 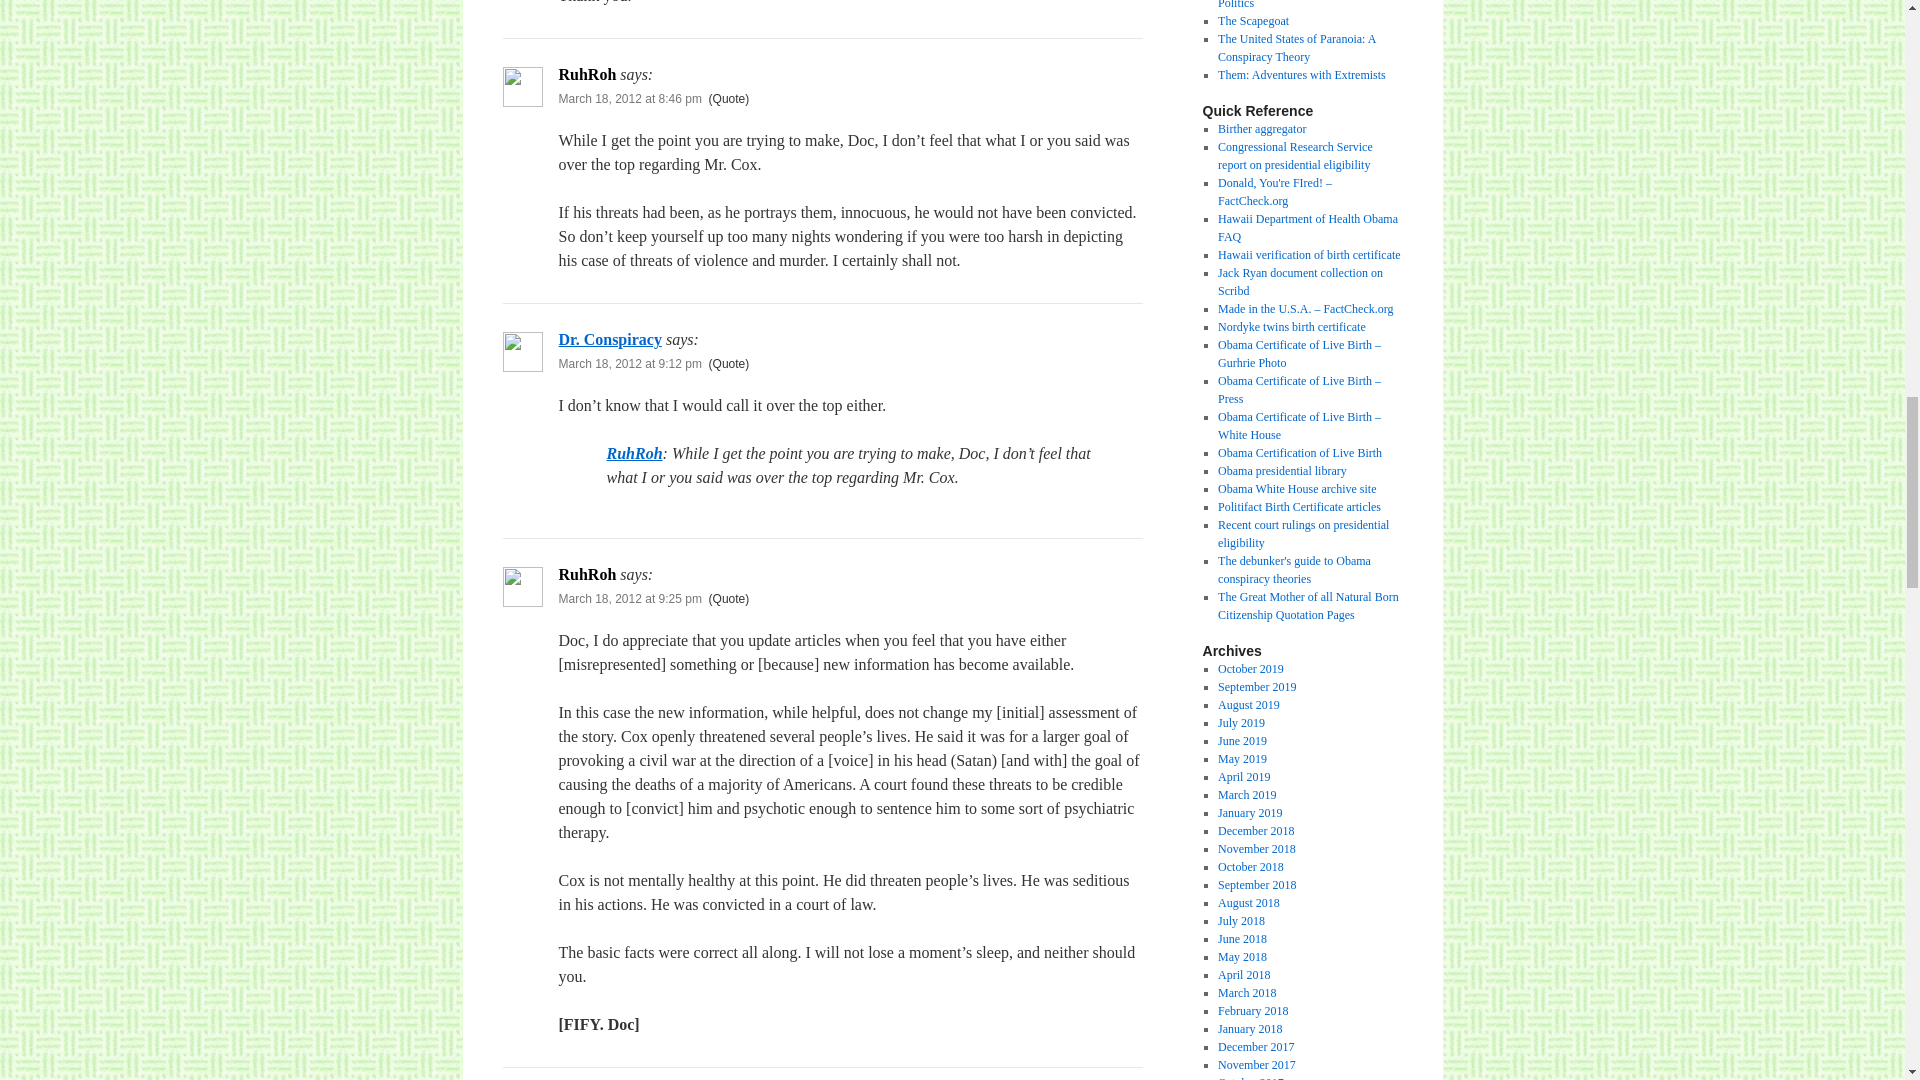 I want to click on Click here or select text to quote comment, so click(x=729, y=98).